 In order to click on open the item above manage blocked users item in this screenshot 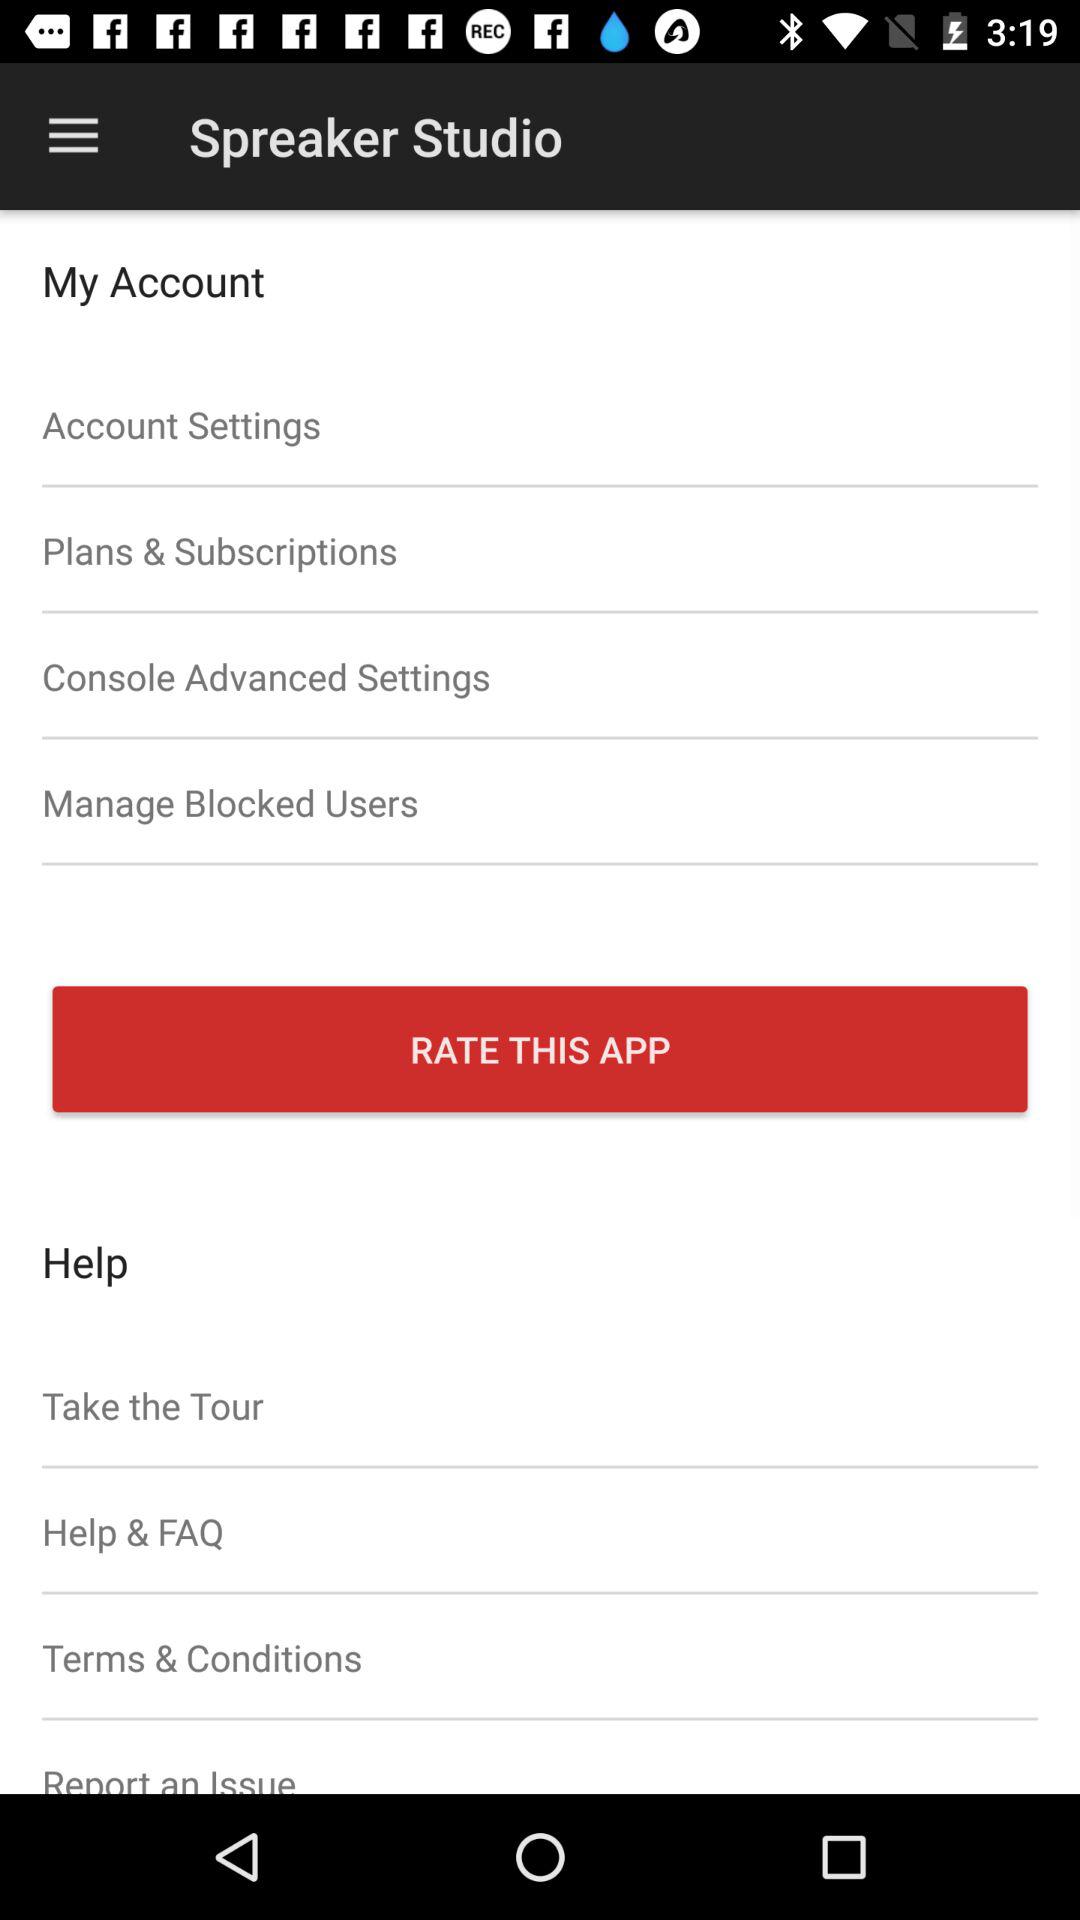, I will do `click(540, 676)`.